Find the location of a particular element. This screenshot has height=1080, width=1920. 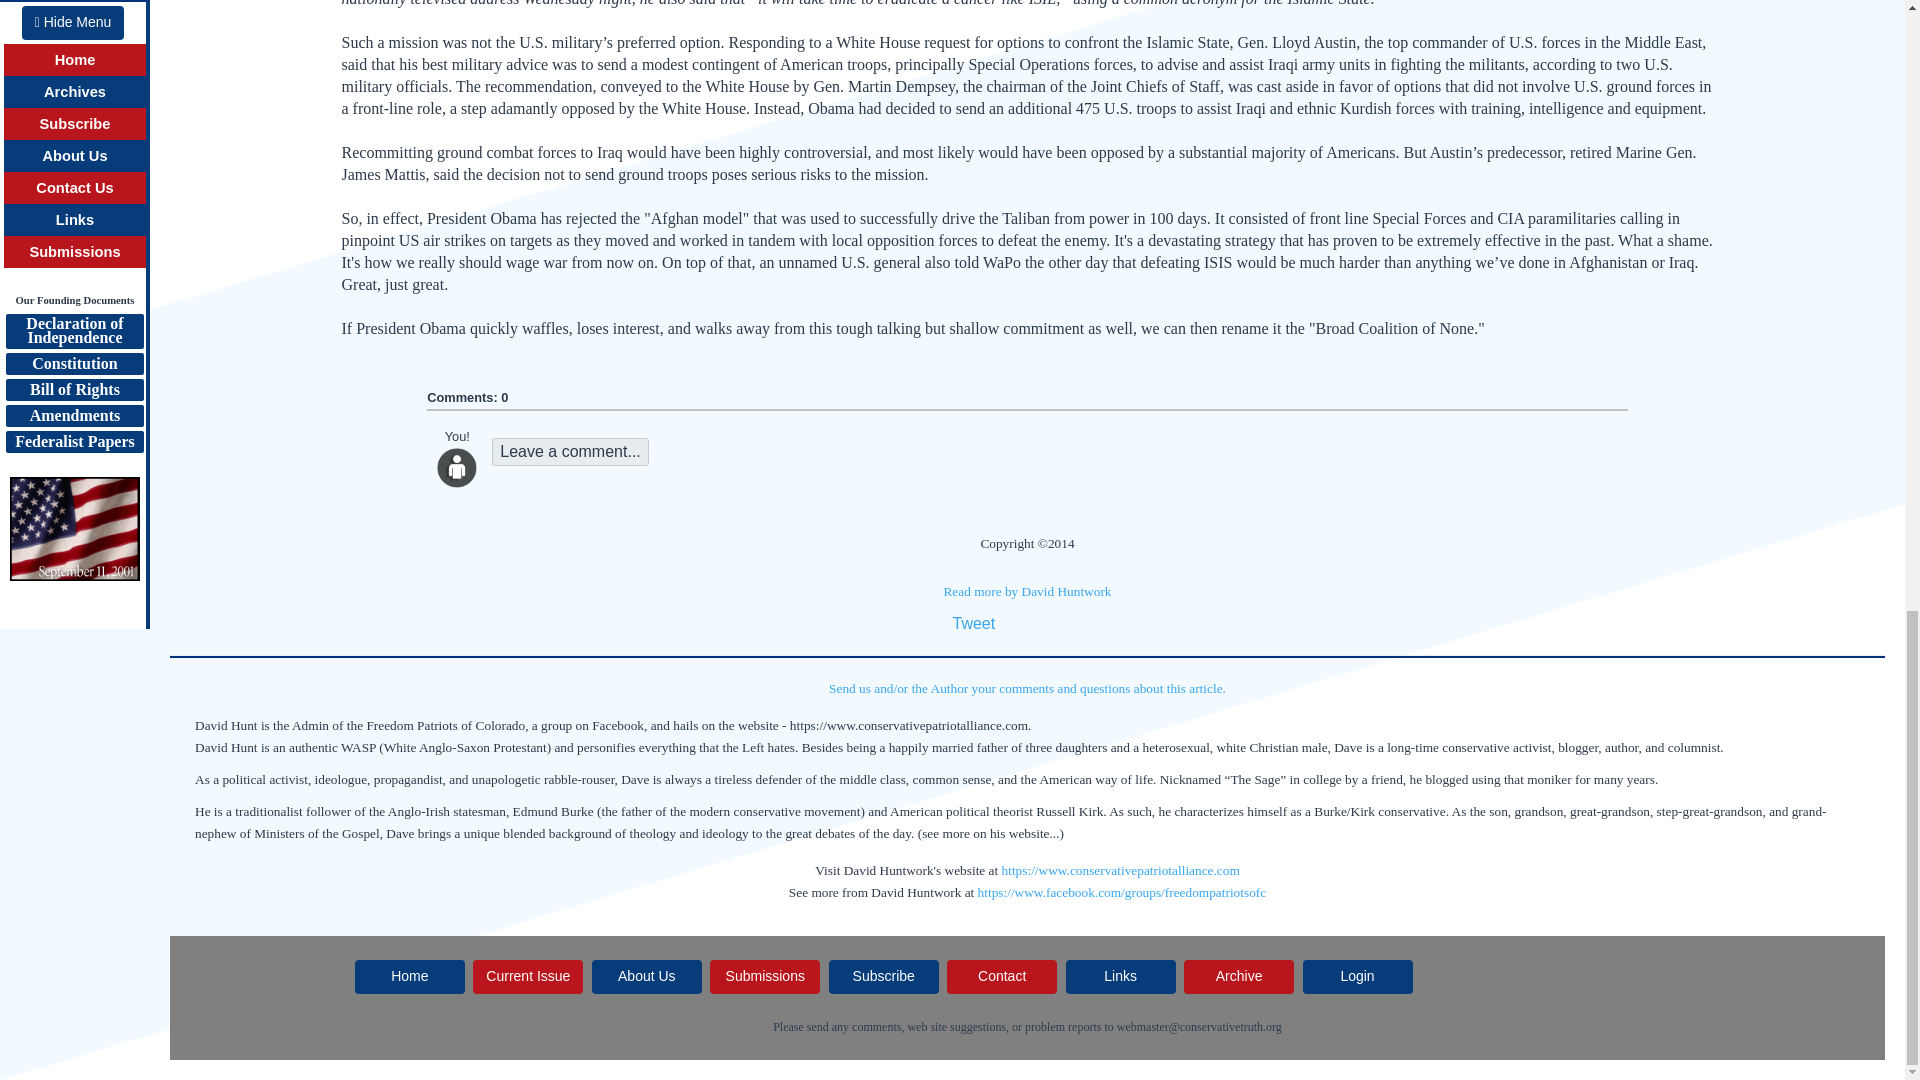

Login is located at coordinates (1358, 976).